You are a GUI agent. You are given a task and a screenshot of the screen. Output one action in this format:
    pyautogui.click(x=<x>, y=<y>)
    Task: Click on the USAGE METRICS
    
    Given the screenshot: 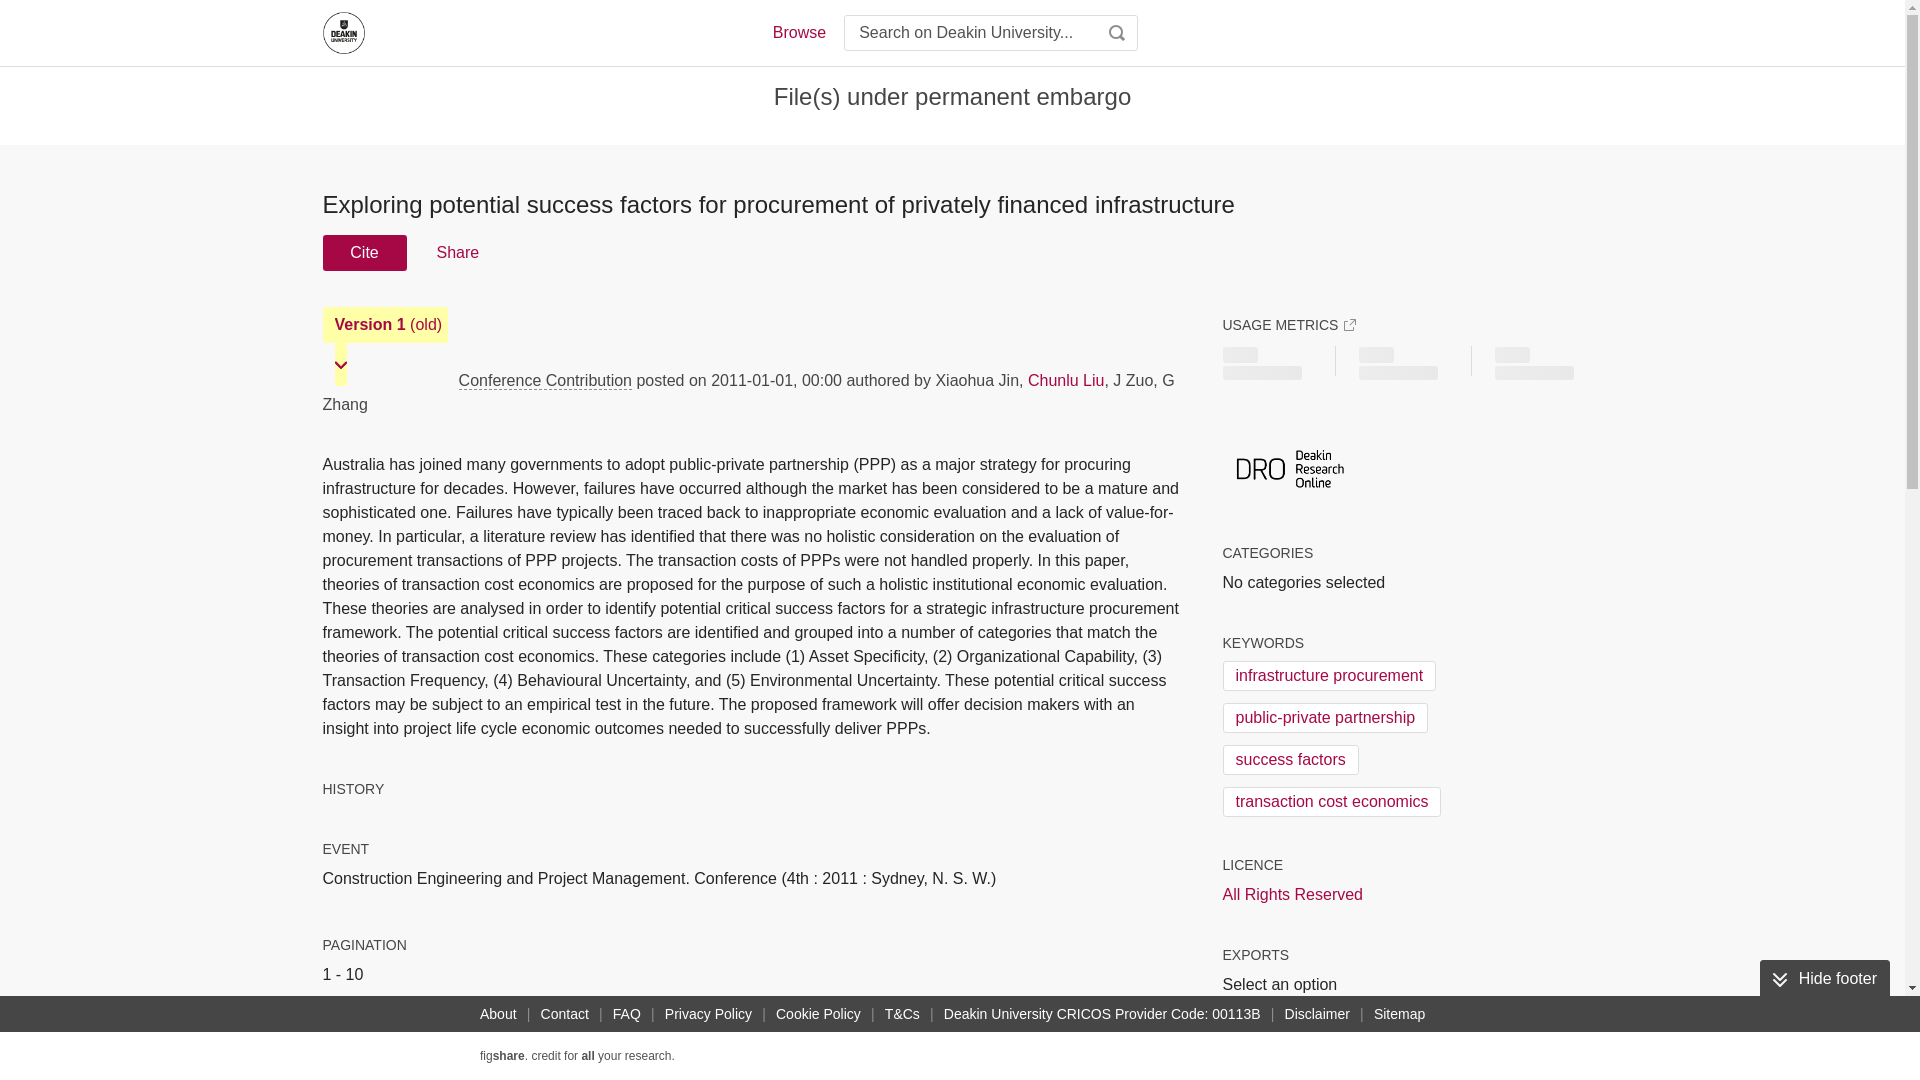 What is the action you would take?
    pyautogui.click(x=1288, y=324)
    